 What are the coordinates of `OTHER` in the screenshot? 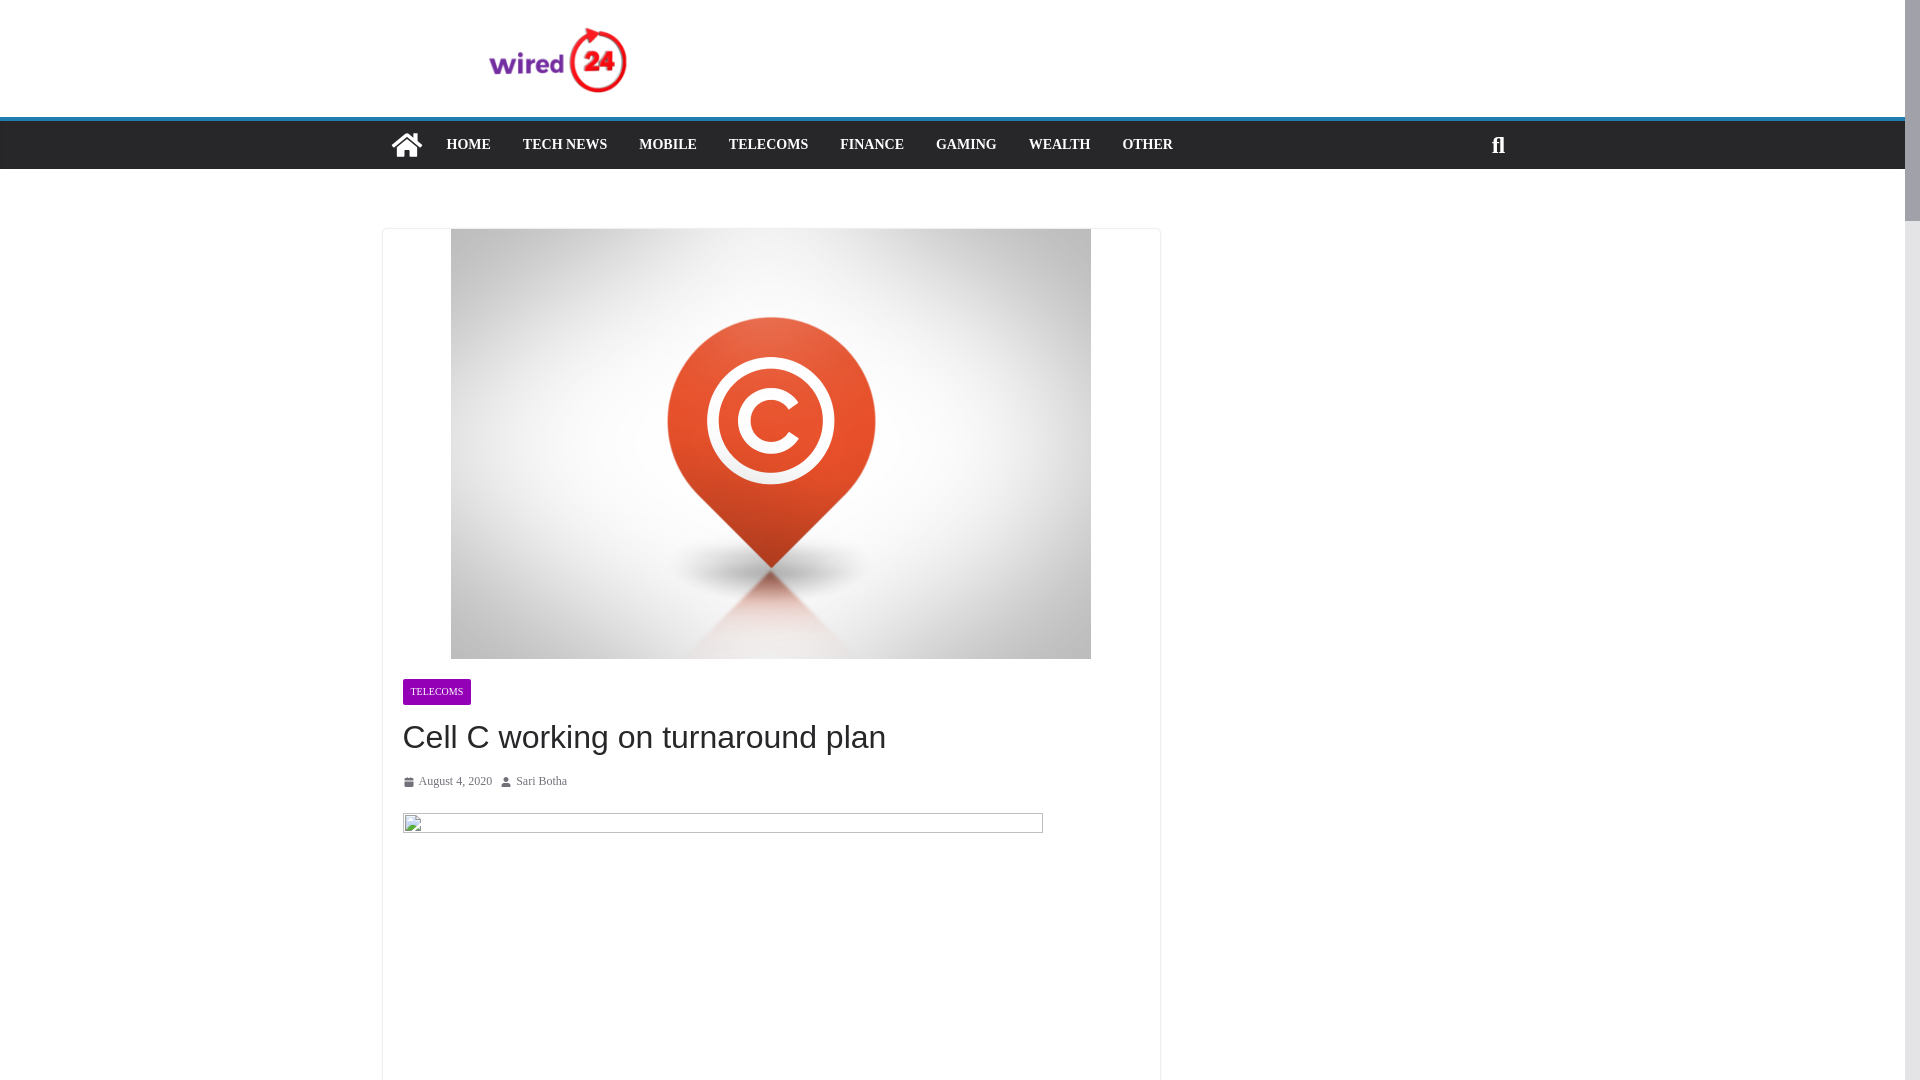 It's located at (1147, 144).